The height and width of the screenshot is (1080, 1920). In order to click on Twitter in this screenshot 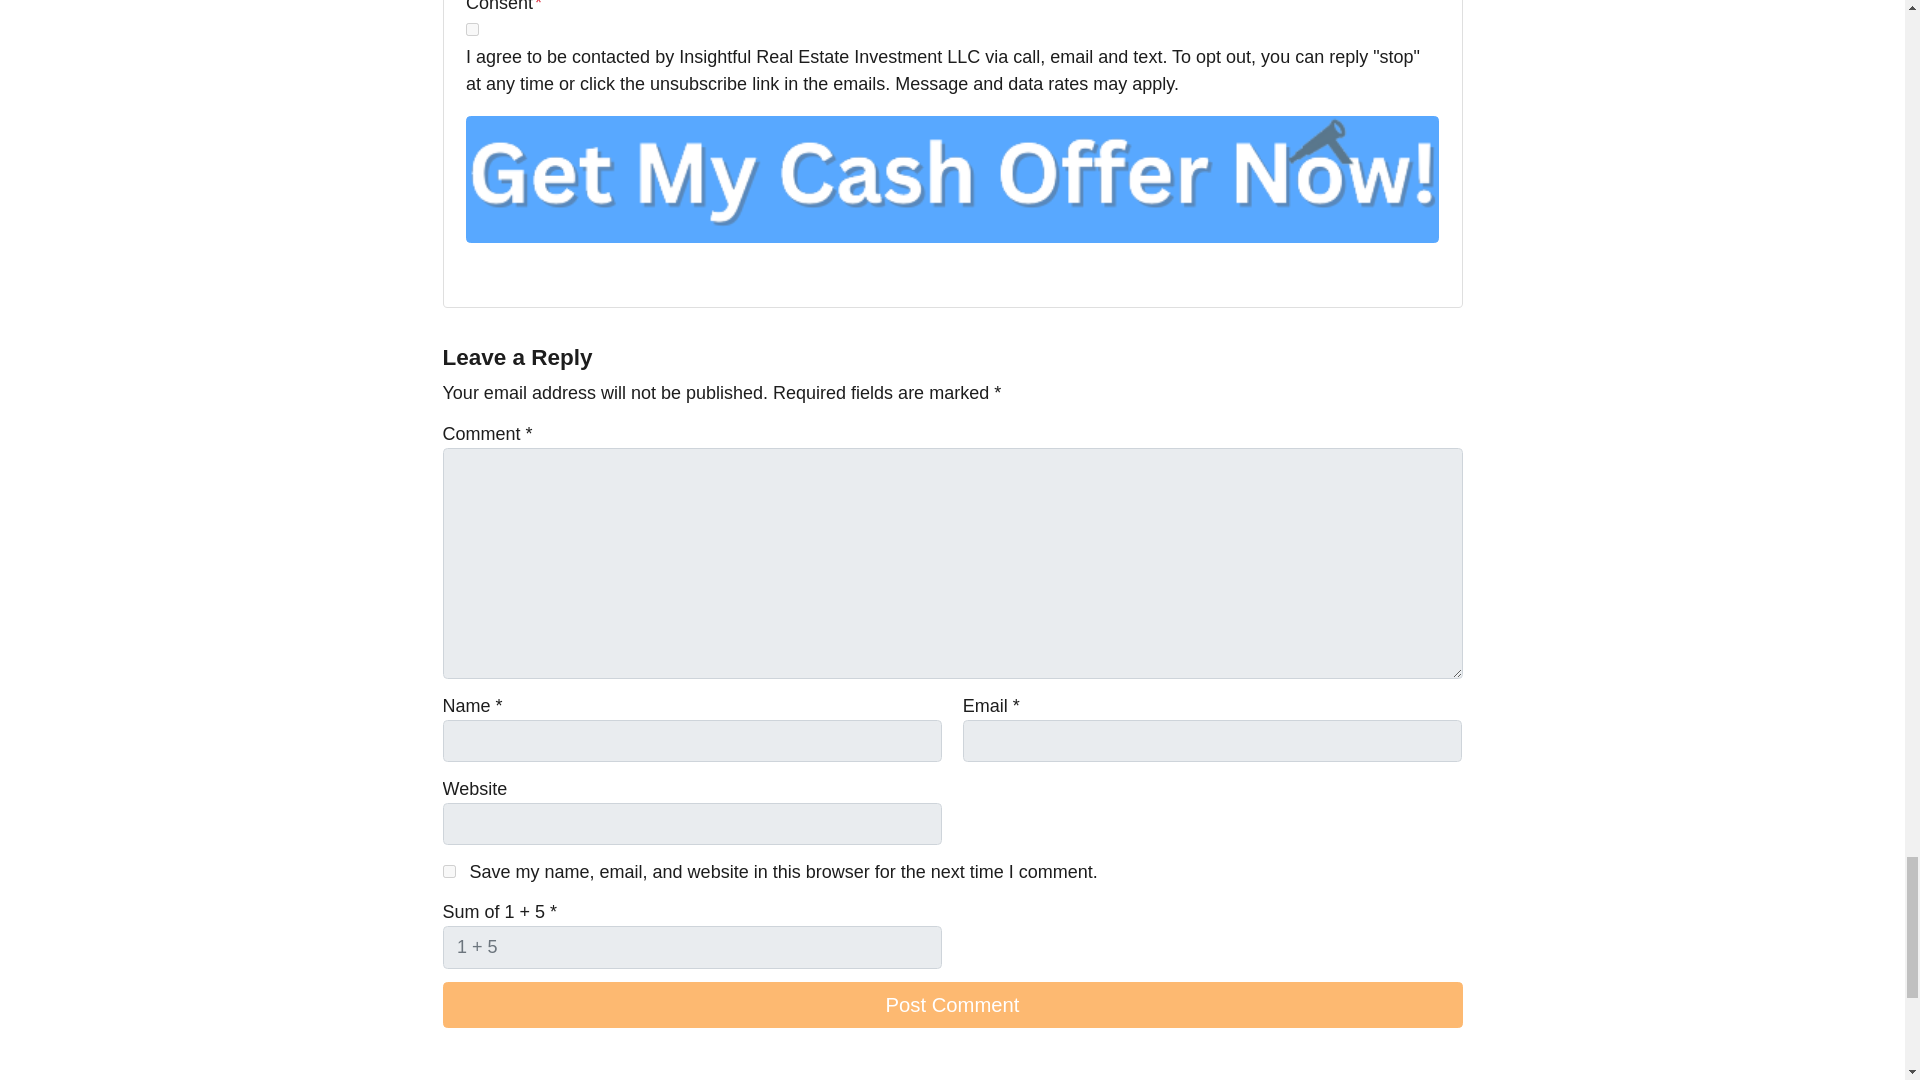, I will do `click(478, 273)`.